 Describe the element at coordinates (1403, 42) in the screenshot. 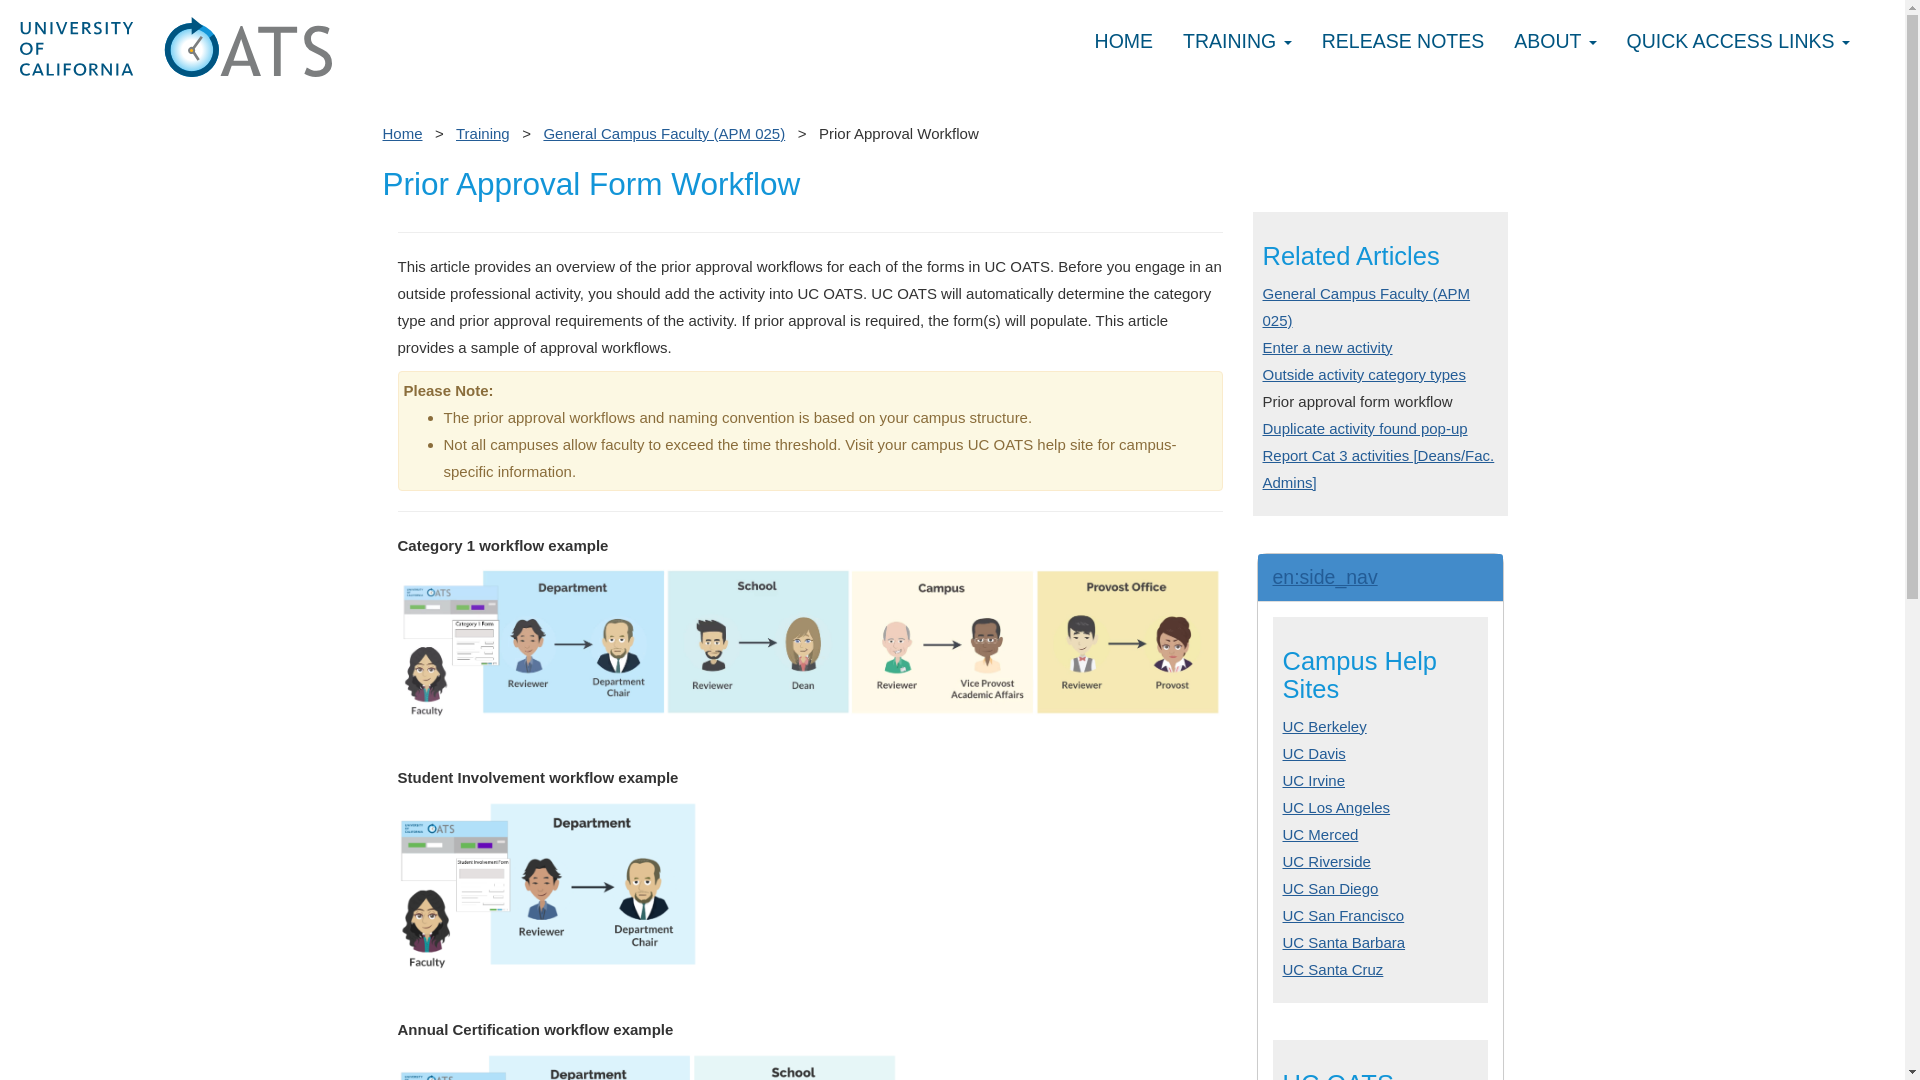

I see `RELEASE NOTES` at that location.